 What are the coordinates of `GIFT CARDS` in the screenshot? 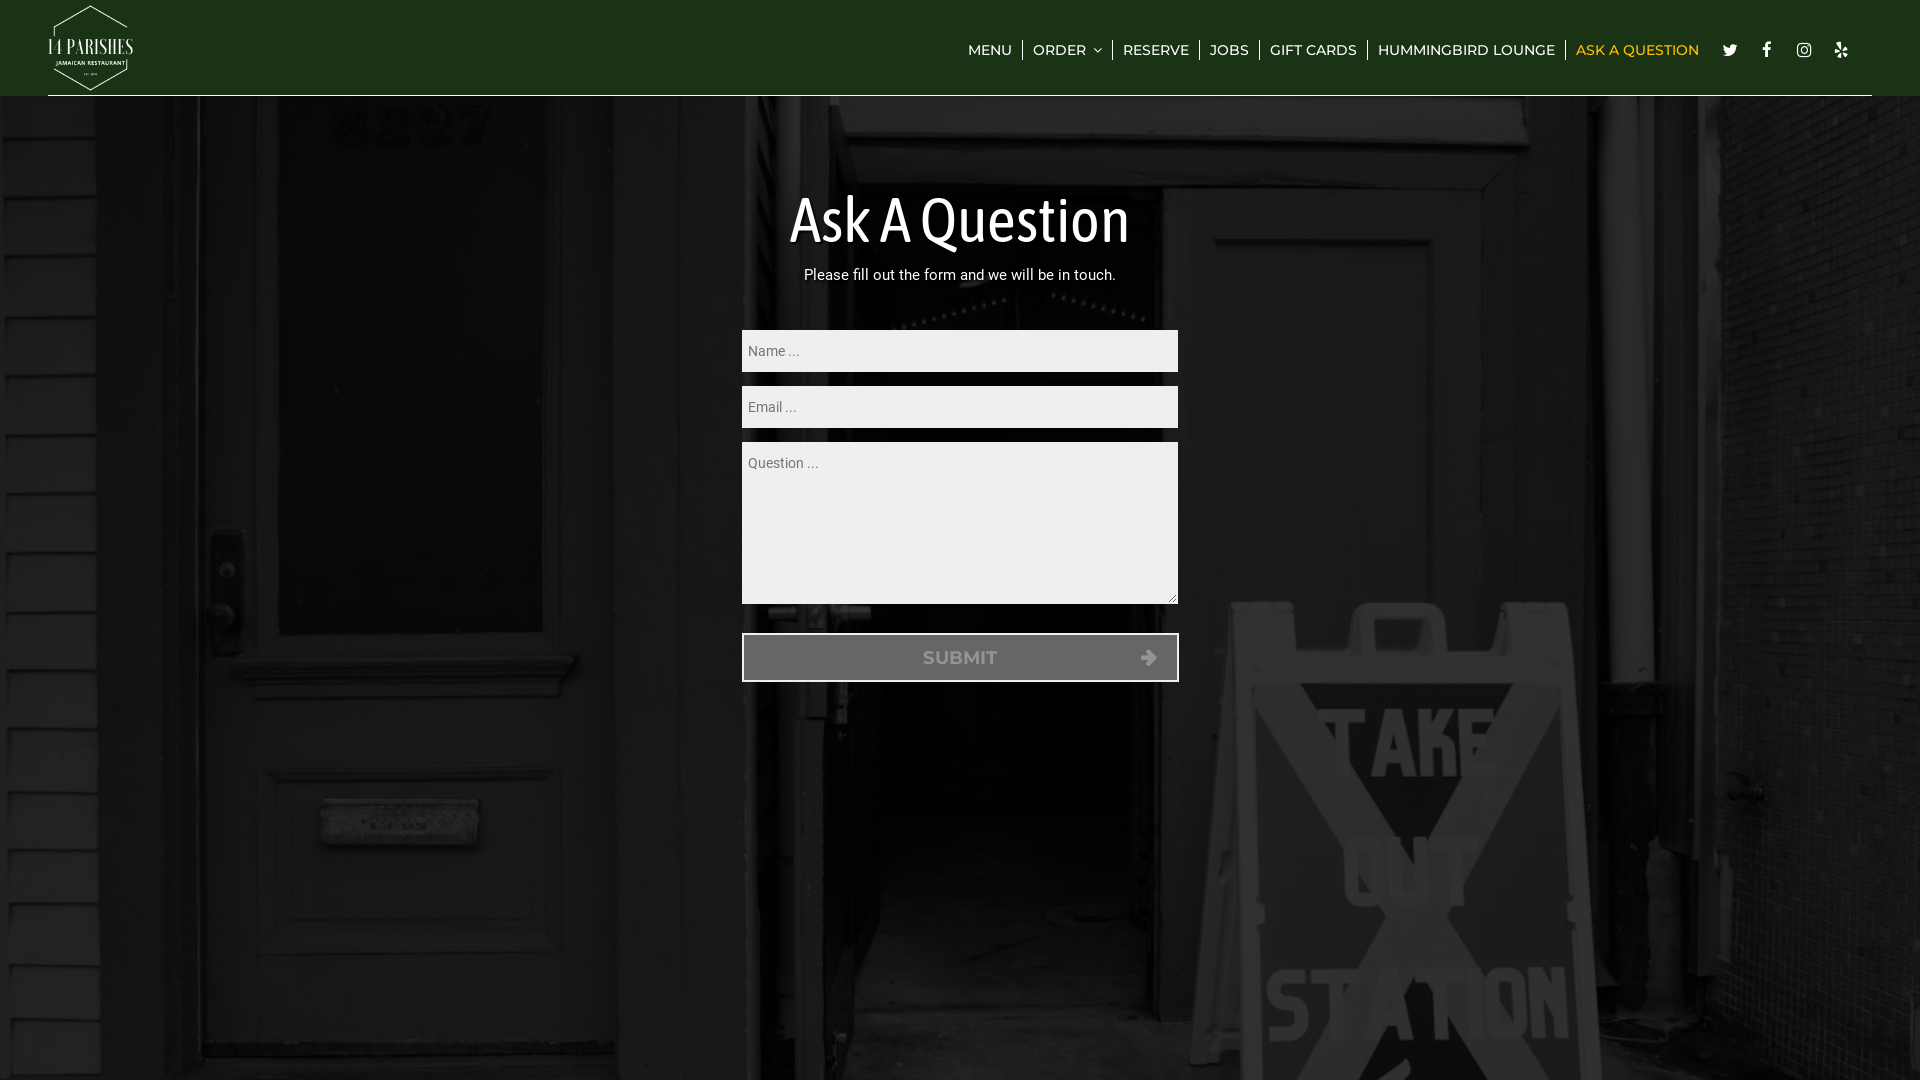 It's located at (1314, 50).